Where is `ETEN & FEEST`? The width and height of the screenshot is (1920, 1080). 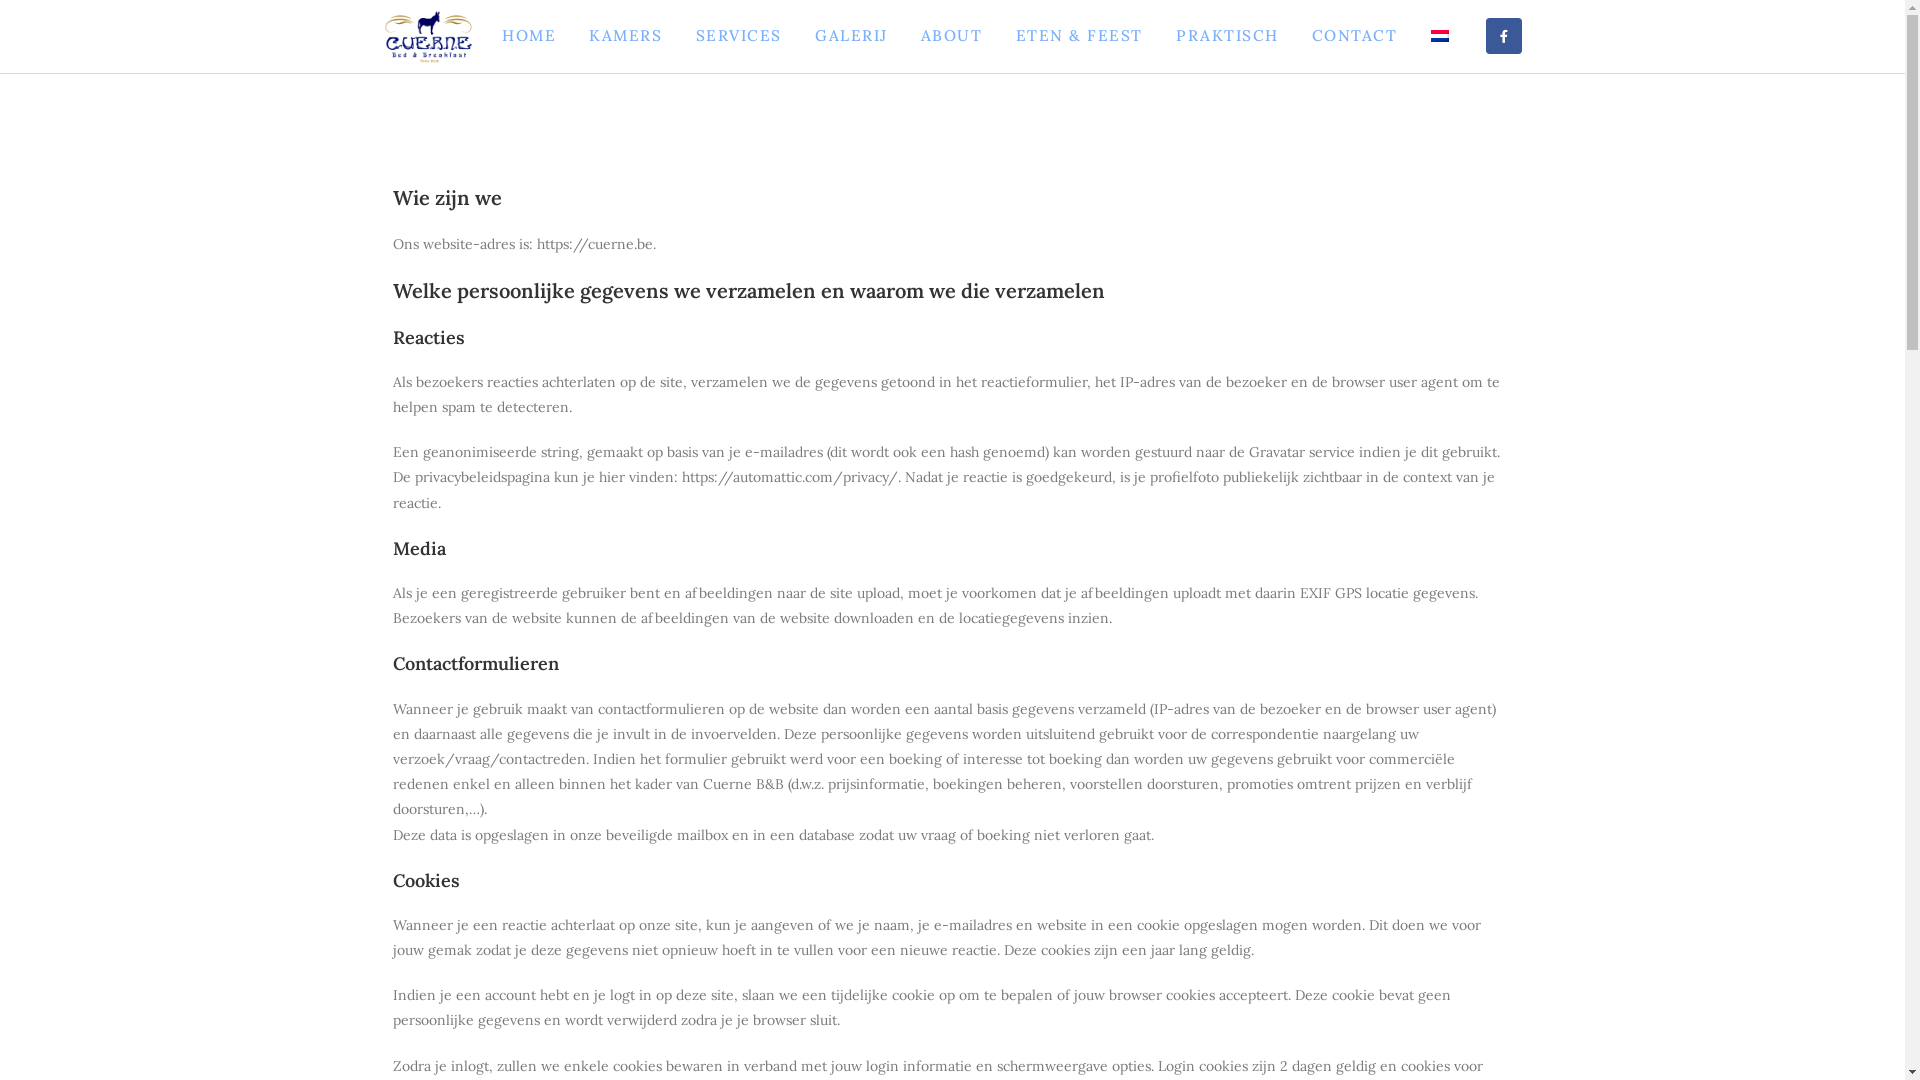 ETEN & FEEST is located at coordinates (1078, 36).